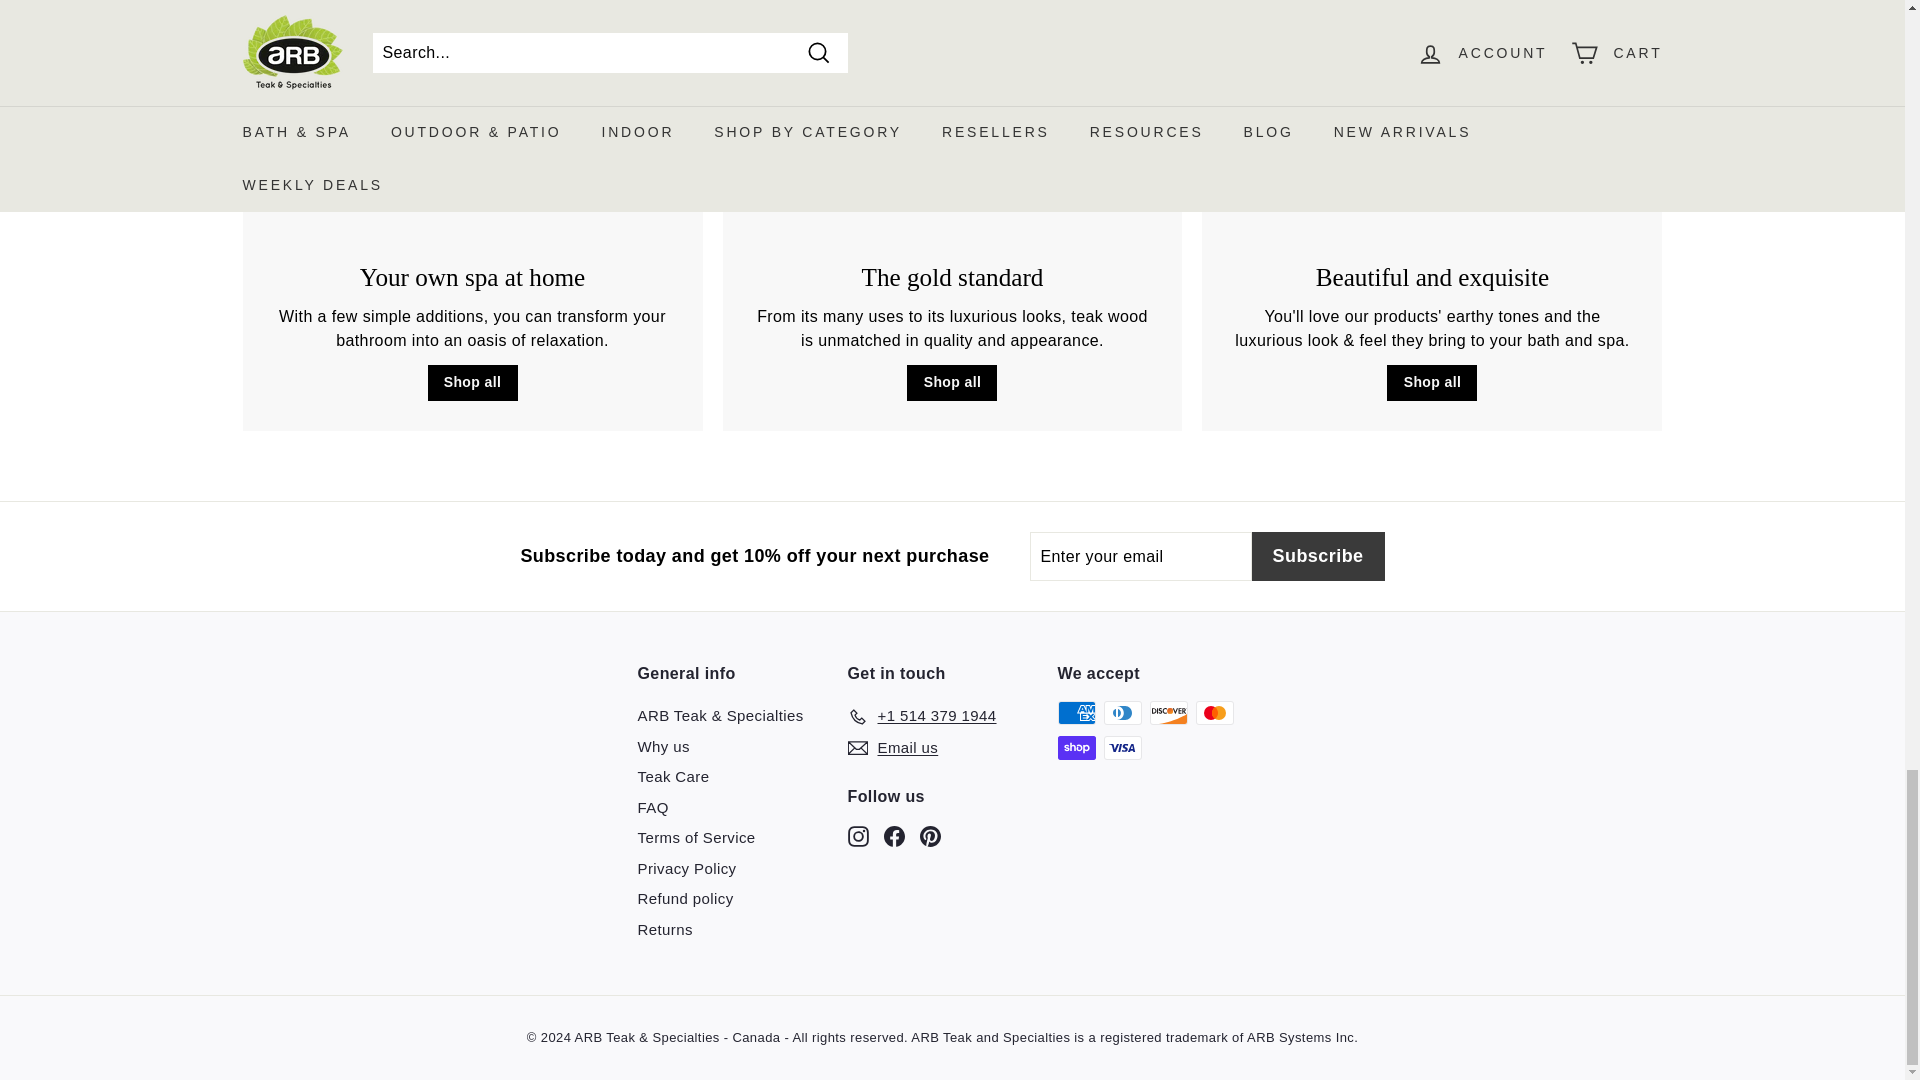 This screenshot has width=1920, height=1080. Describe the element at coordinates (1169, 712) in the screenshot. I see `Discover` at that location.